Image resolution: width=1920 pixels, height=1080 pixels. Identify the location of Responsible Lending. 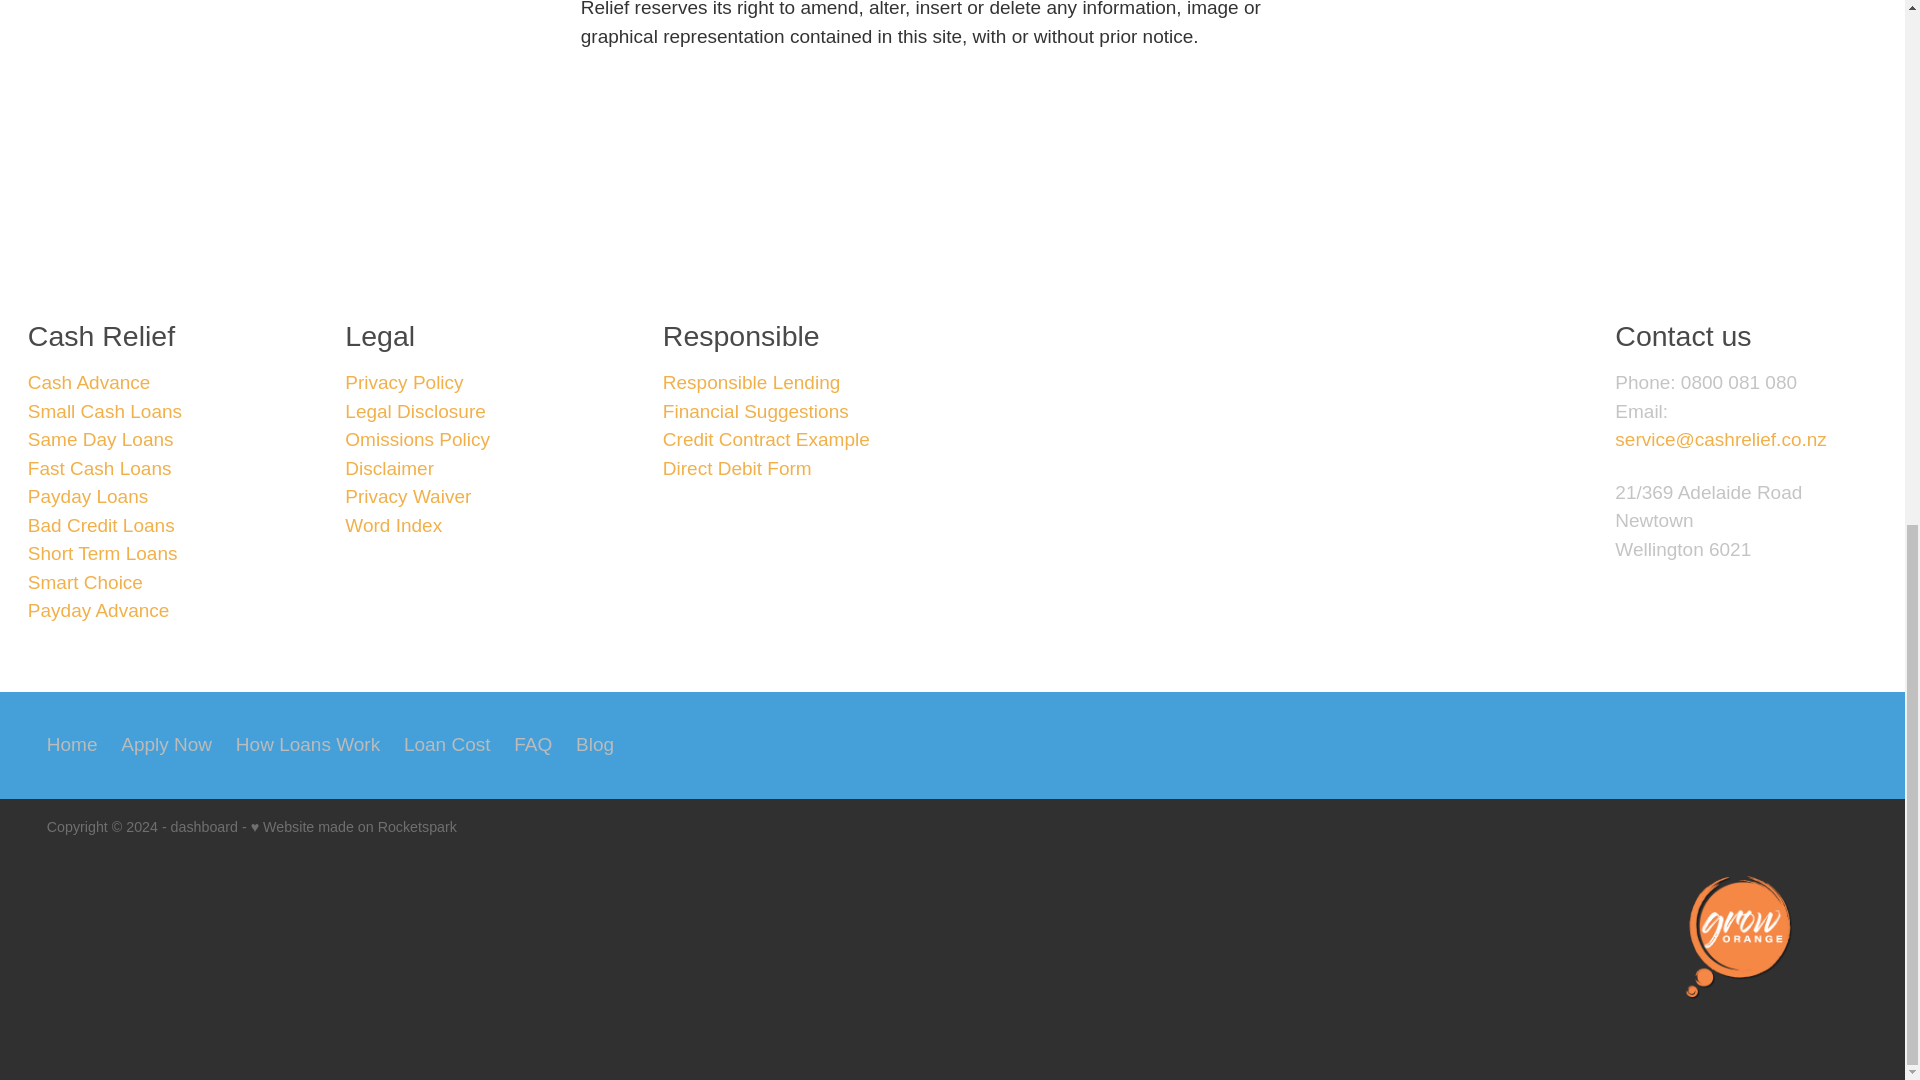
(751, 382).